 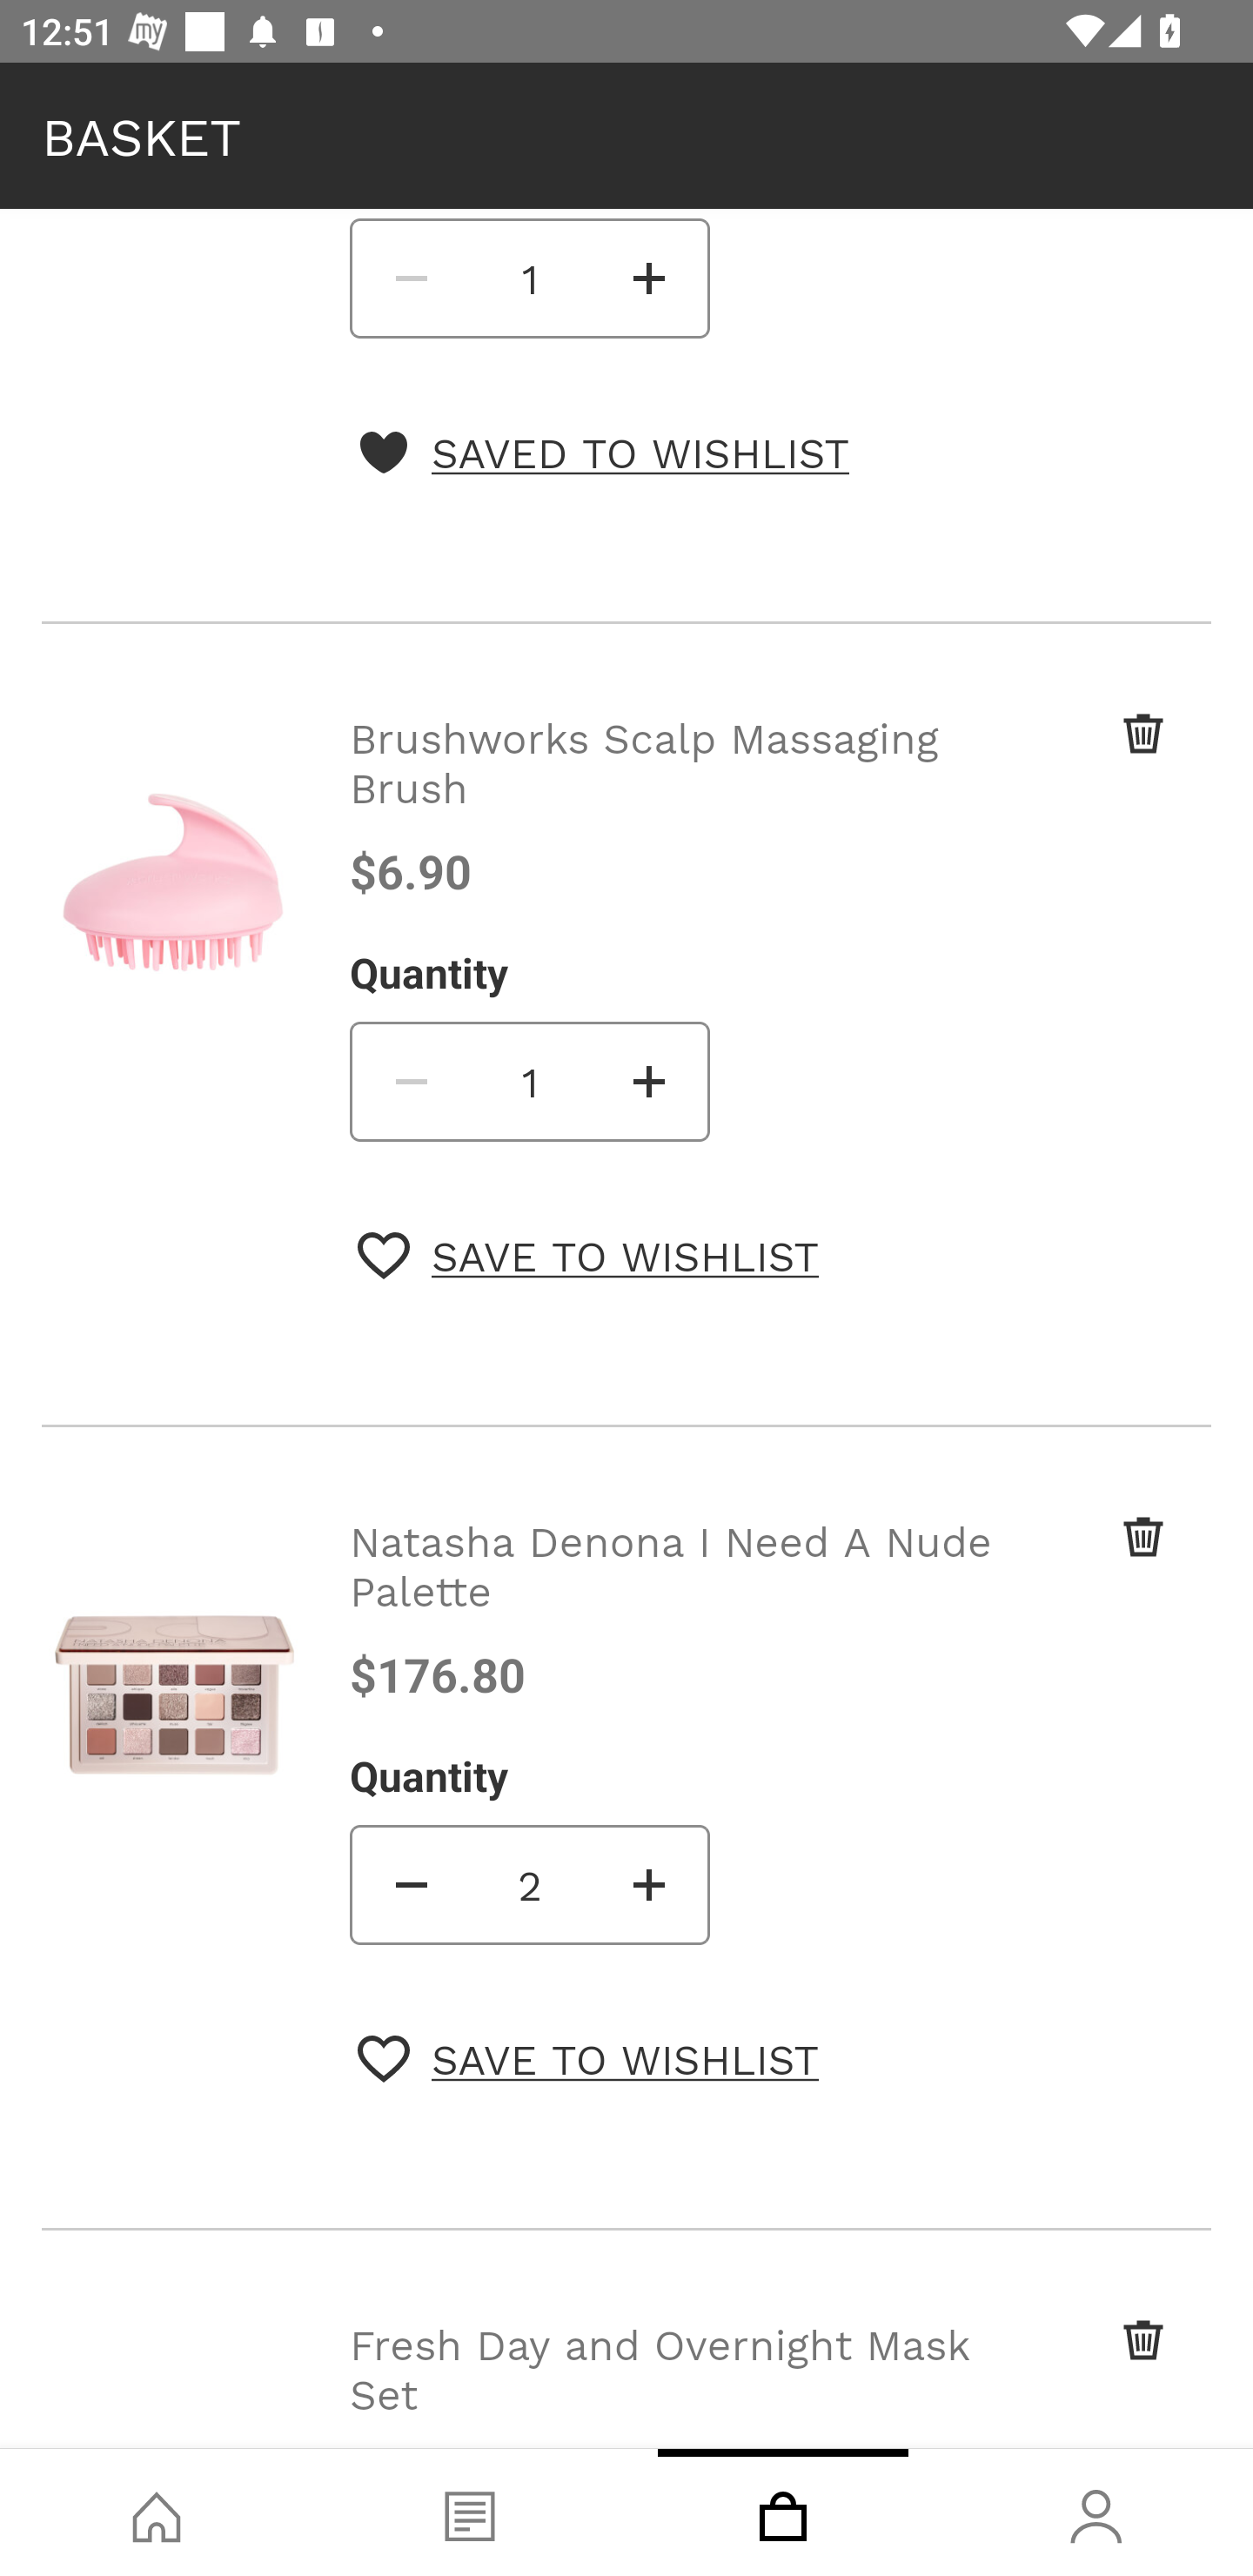 What do you see at coordinates (409, 1883) in the screenshot?
I see `Decrease quantity` at bounding box center [409, 1883].